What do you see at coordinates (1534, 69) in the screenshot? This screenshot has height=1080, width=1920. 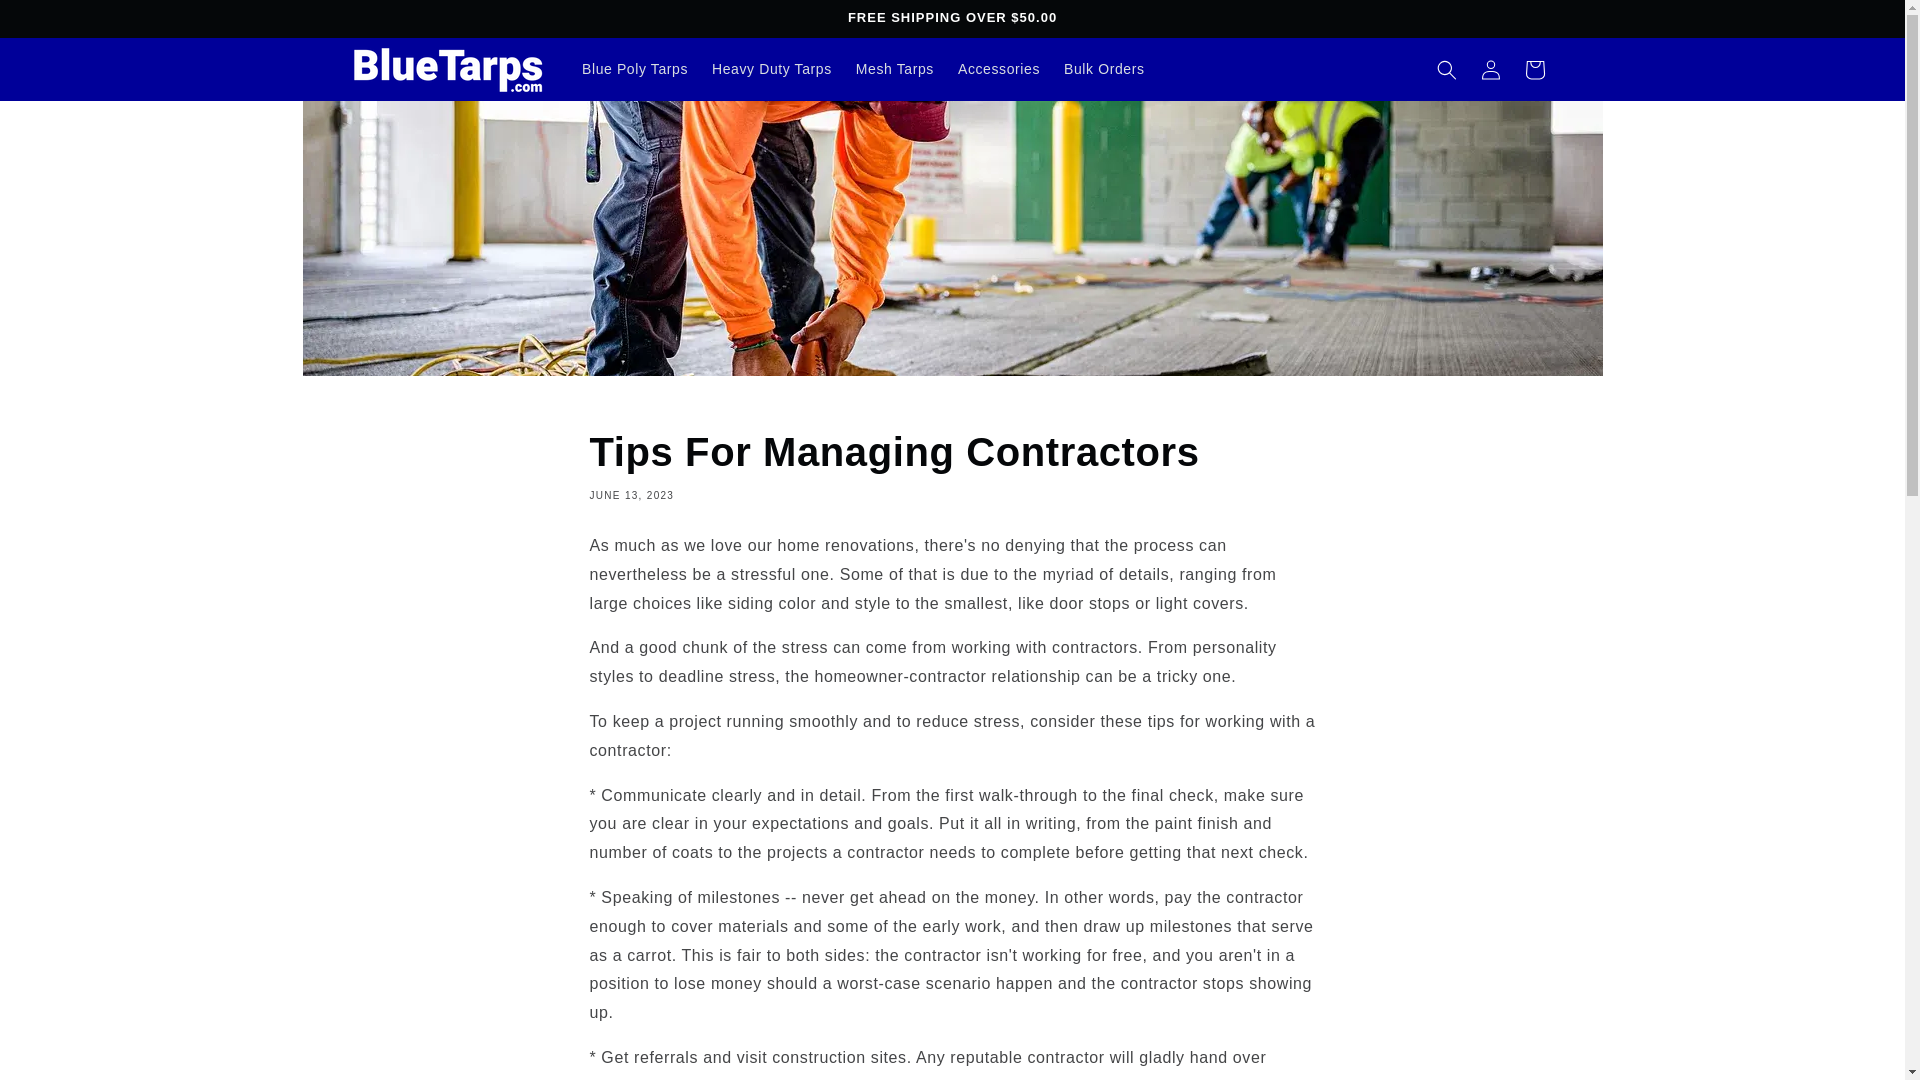 I see `Cart` at bounding box center [1534, 69].